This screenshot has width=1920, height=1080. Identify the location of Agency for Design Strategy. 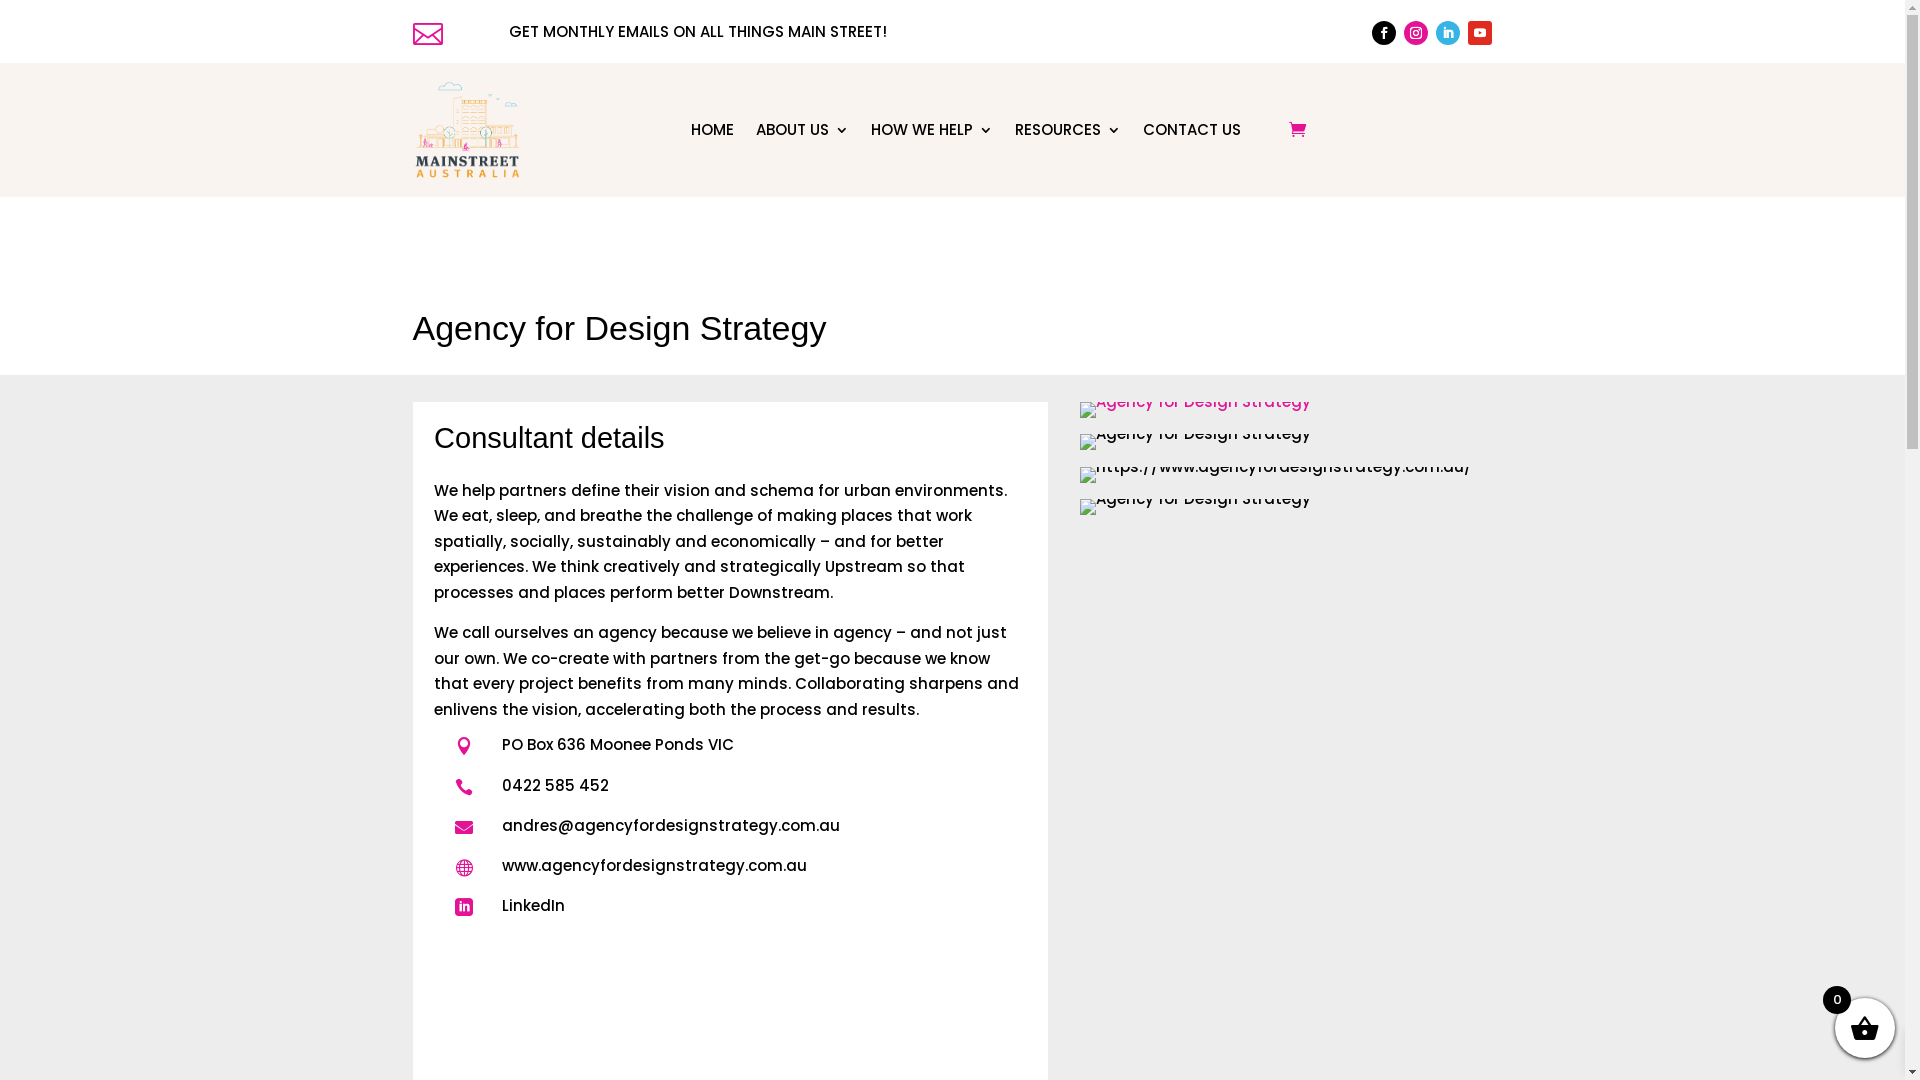
(1196, 442).